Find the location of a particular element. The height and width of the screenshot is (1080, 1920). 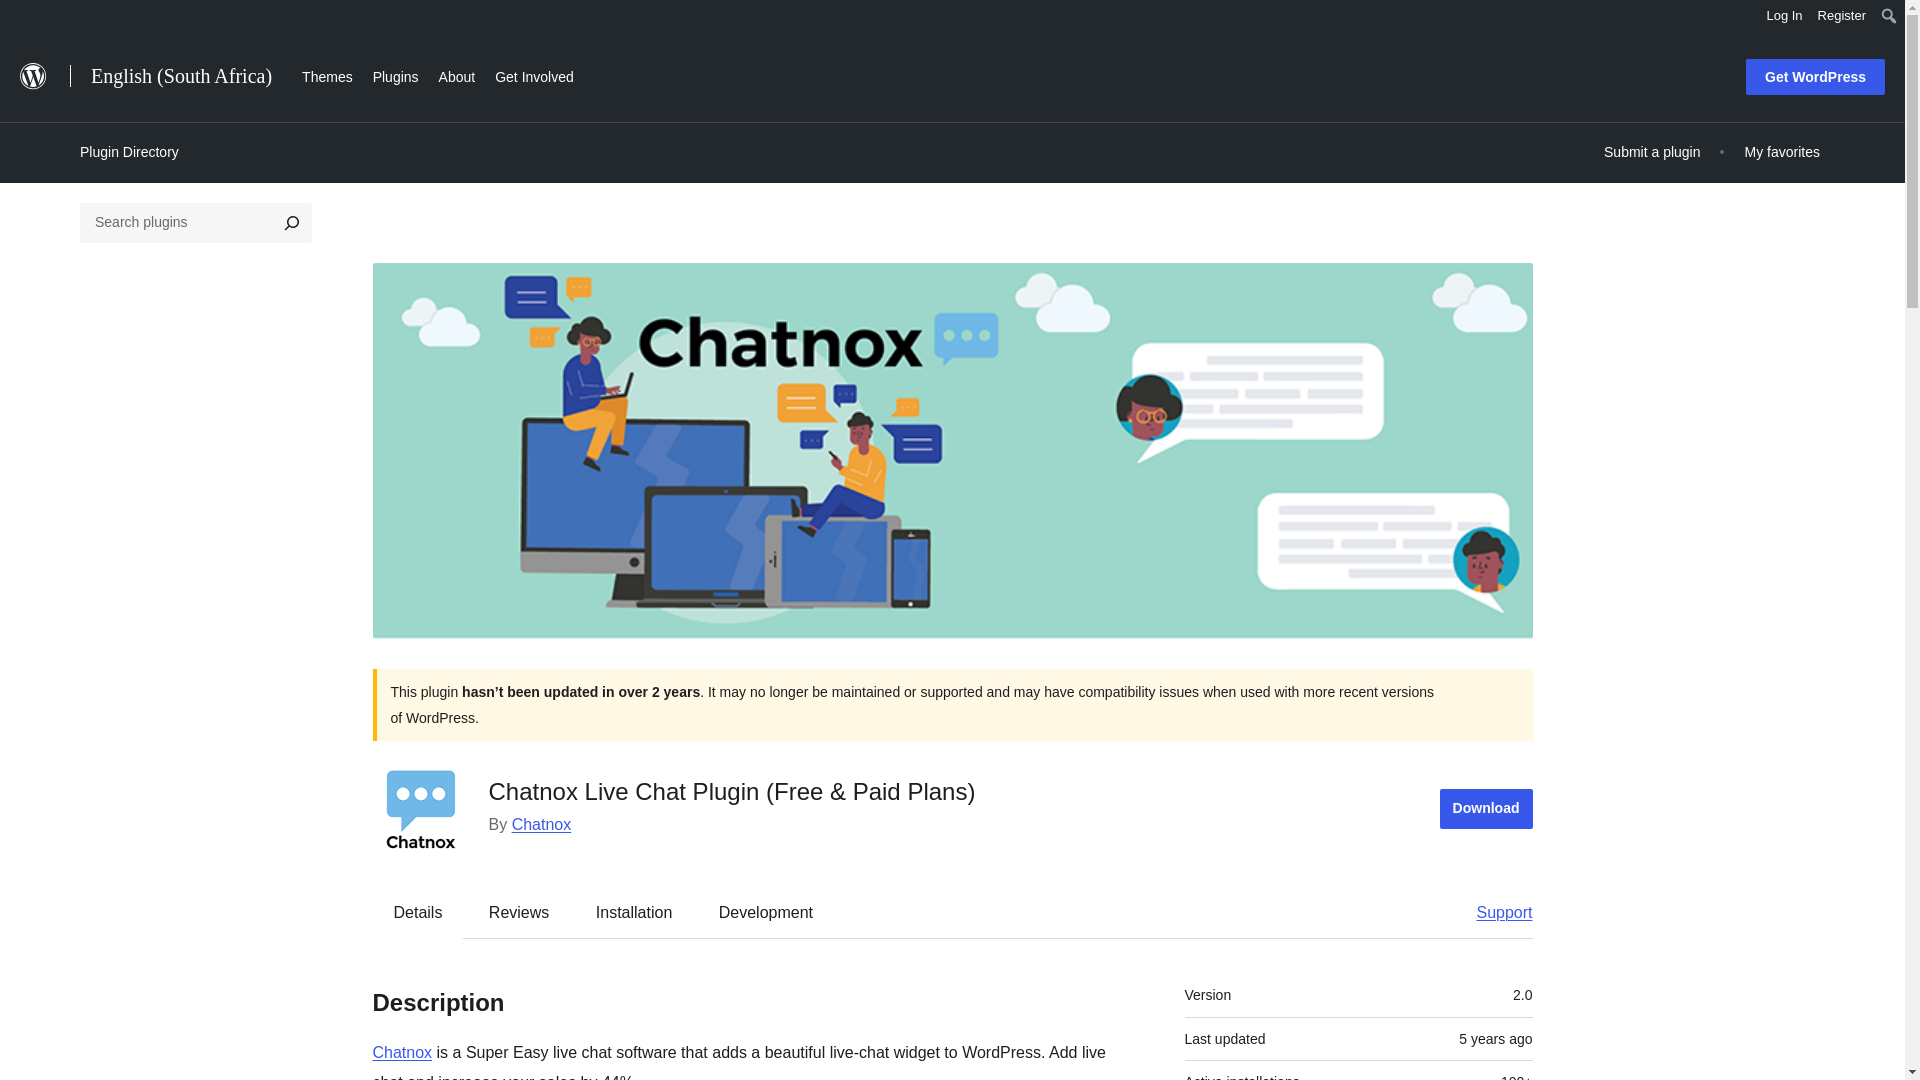

Get Involved is located at coordinates (534, 74).